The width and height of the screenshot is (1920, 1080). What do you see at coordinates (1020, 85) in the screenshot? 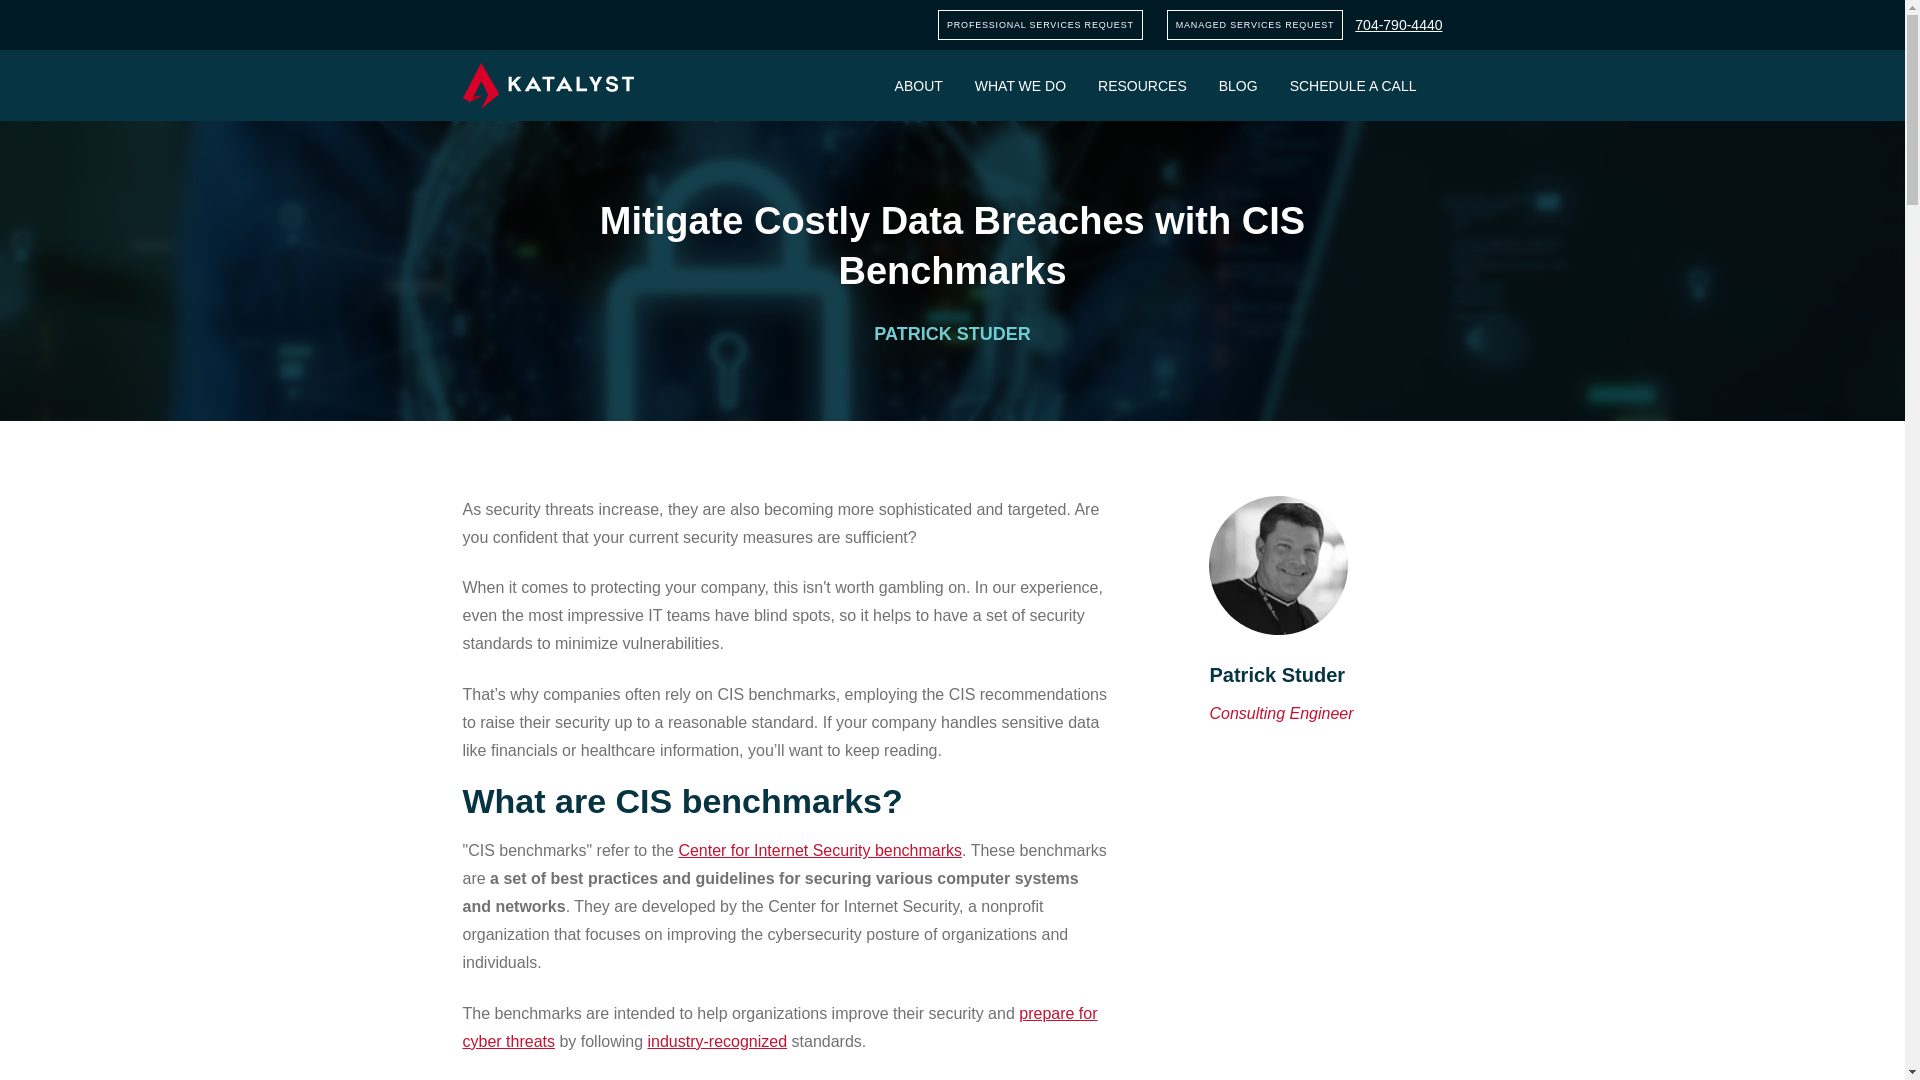
I see `WHAT WE DO` at bounding box center [1020, 85].